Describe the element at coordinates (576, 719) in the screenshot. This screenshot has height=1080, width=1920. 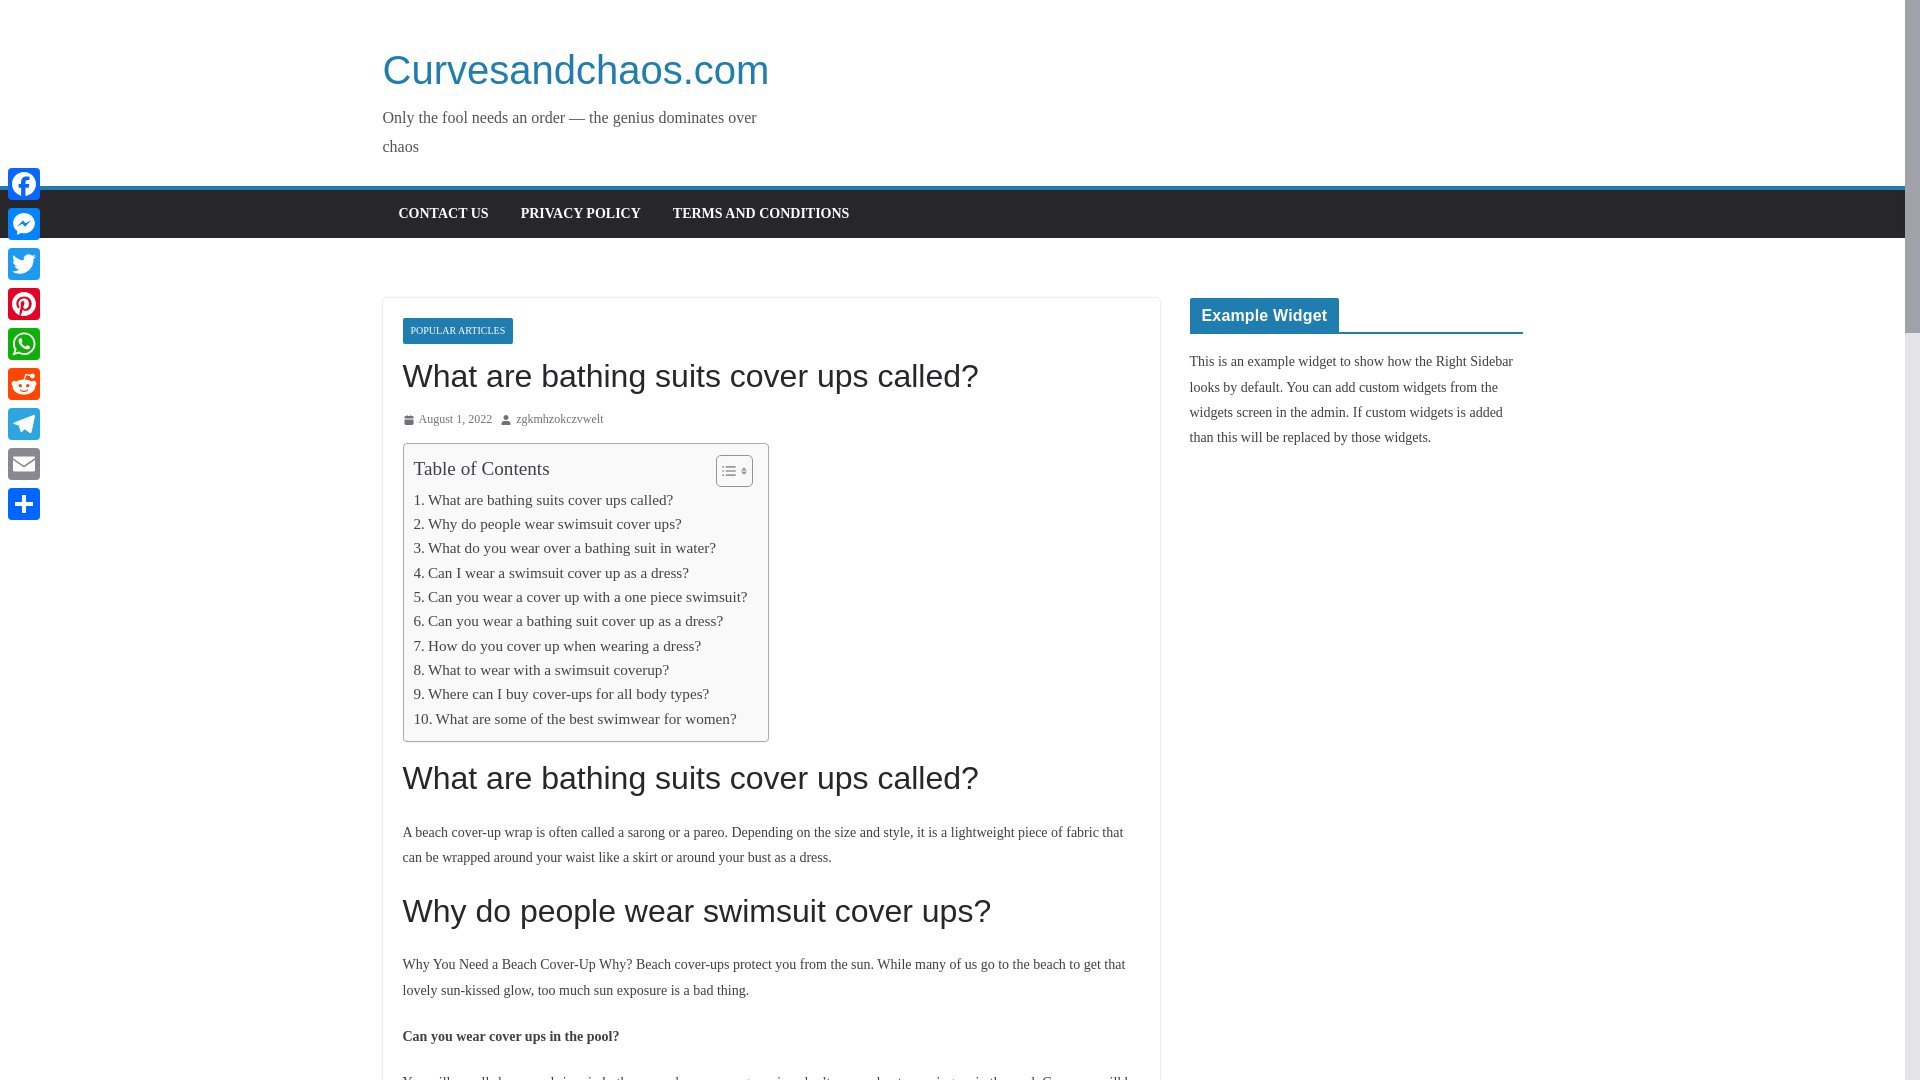
I see `What are some of the best swimwear for women?` at that location.